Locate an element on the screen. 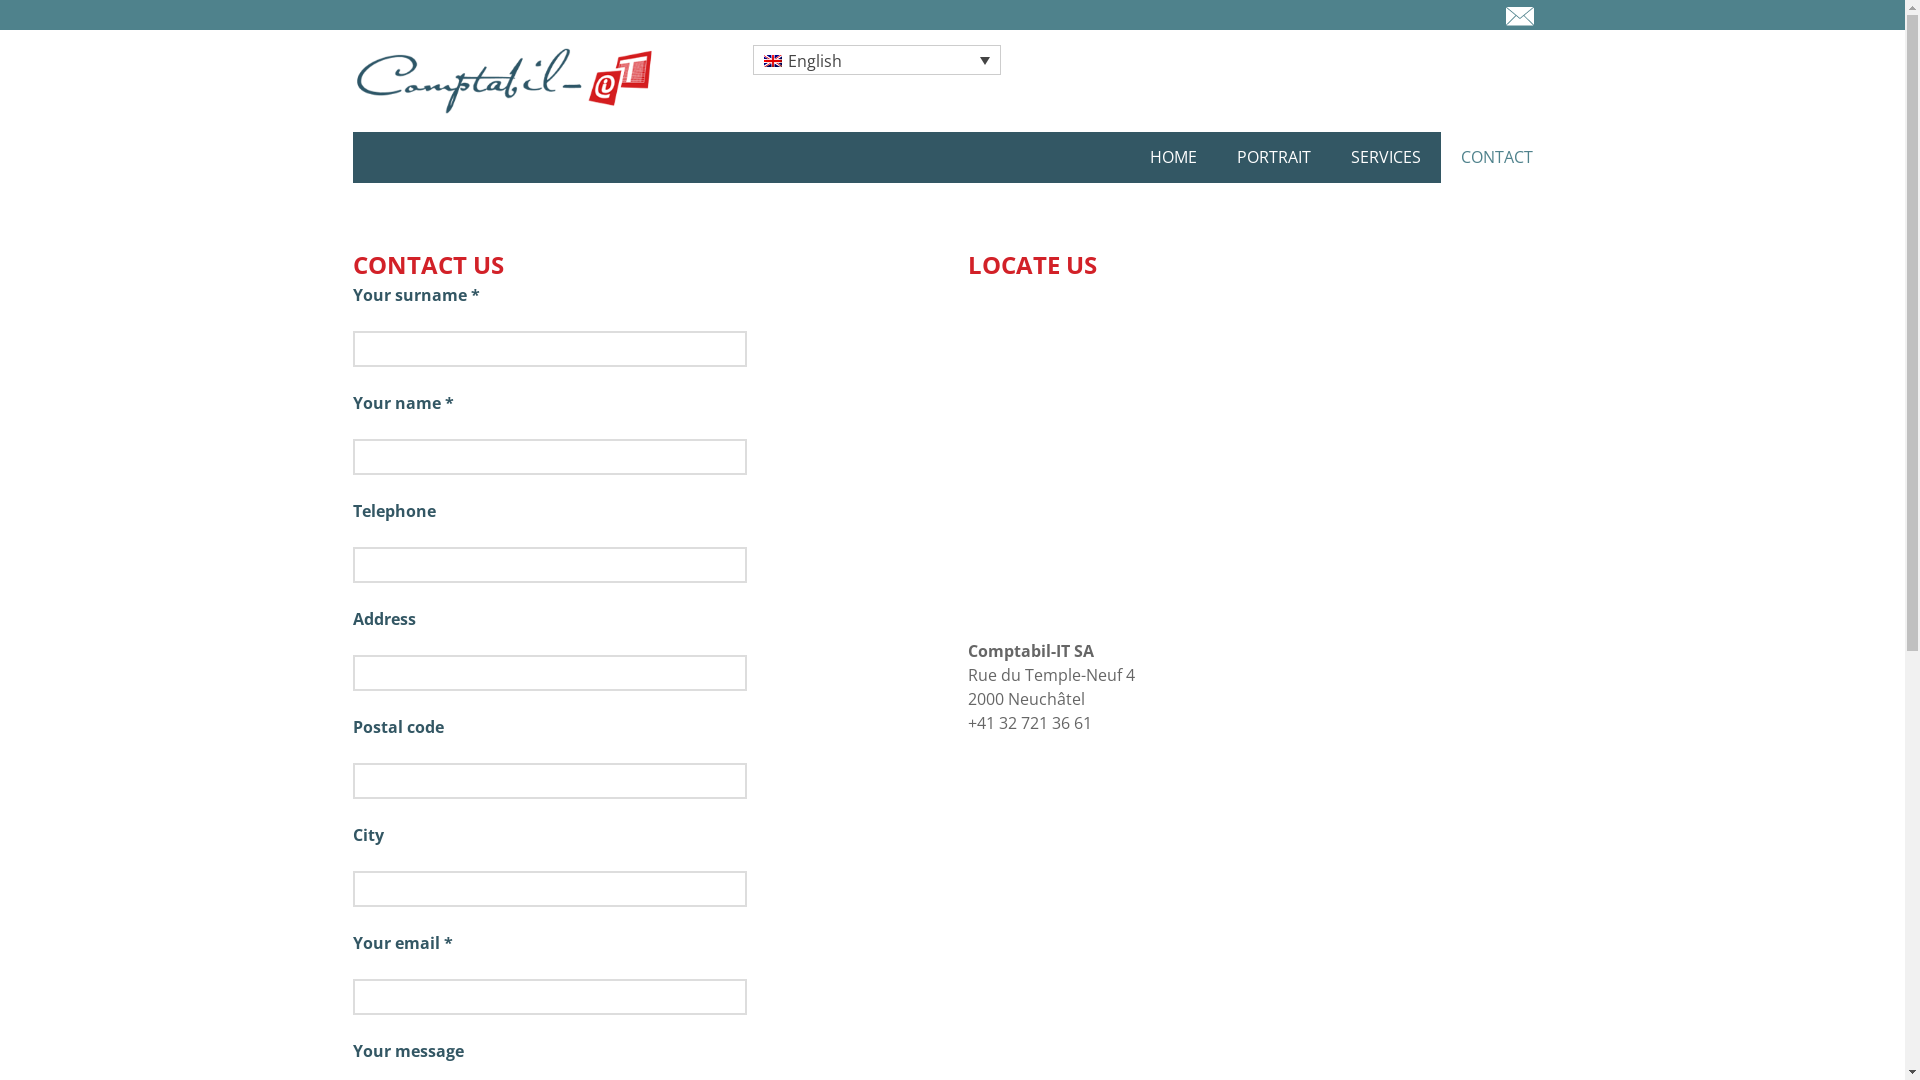 The image size is (1920, 1080). HOME is located at coordinates (1174, 158).